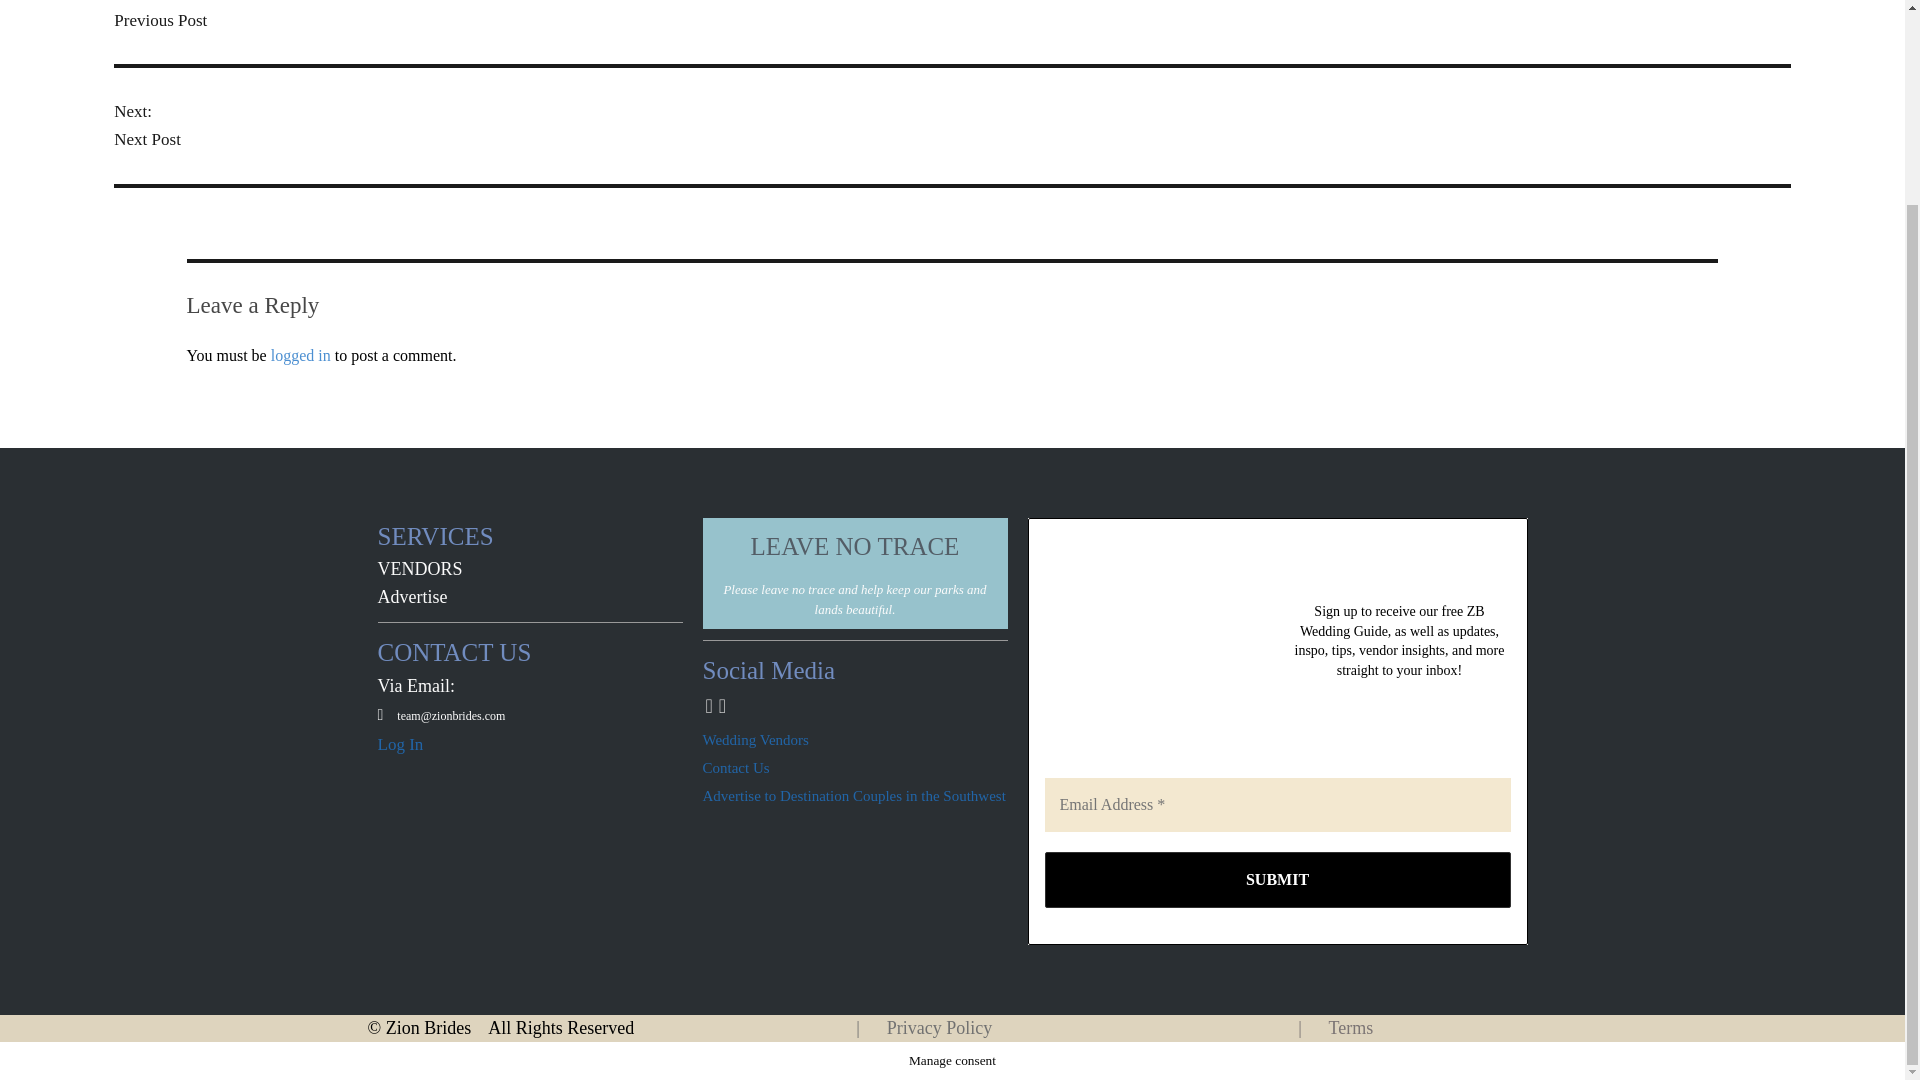  What do you see at coordinates (1276, 804) in the screenshot?
I see `Email Address` at bounding box center [1276, 804].